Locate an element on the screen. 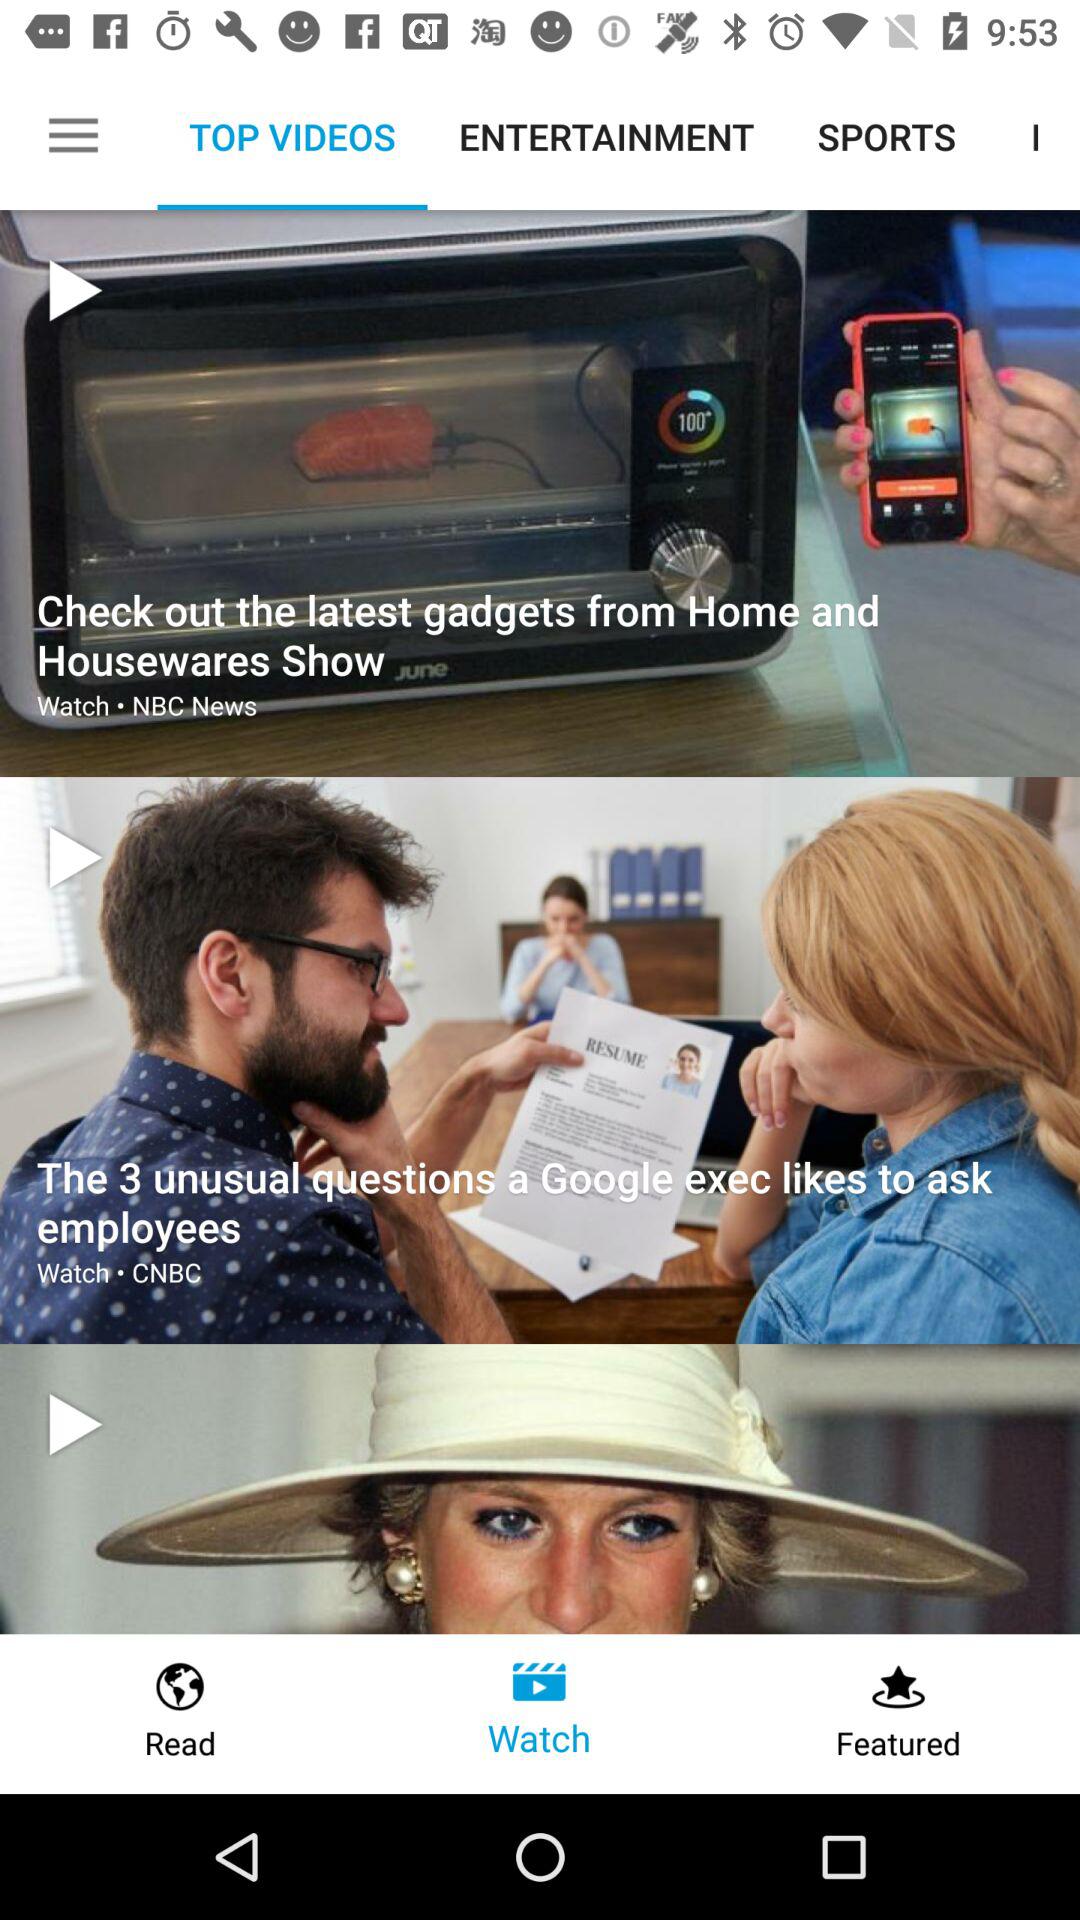 The height and width of the screenshot is (1920, 1080). launch the icon next to top videos is located at coordinates (73, 136).